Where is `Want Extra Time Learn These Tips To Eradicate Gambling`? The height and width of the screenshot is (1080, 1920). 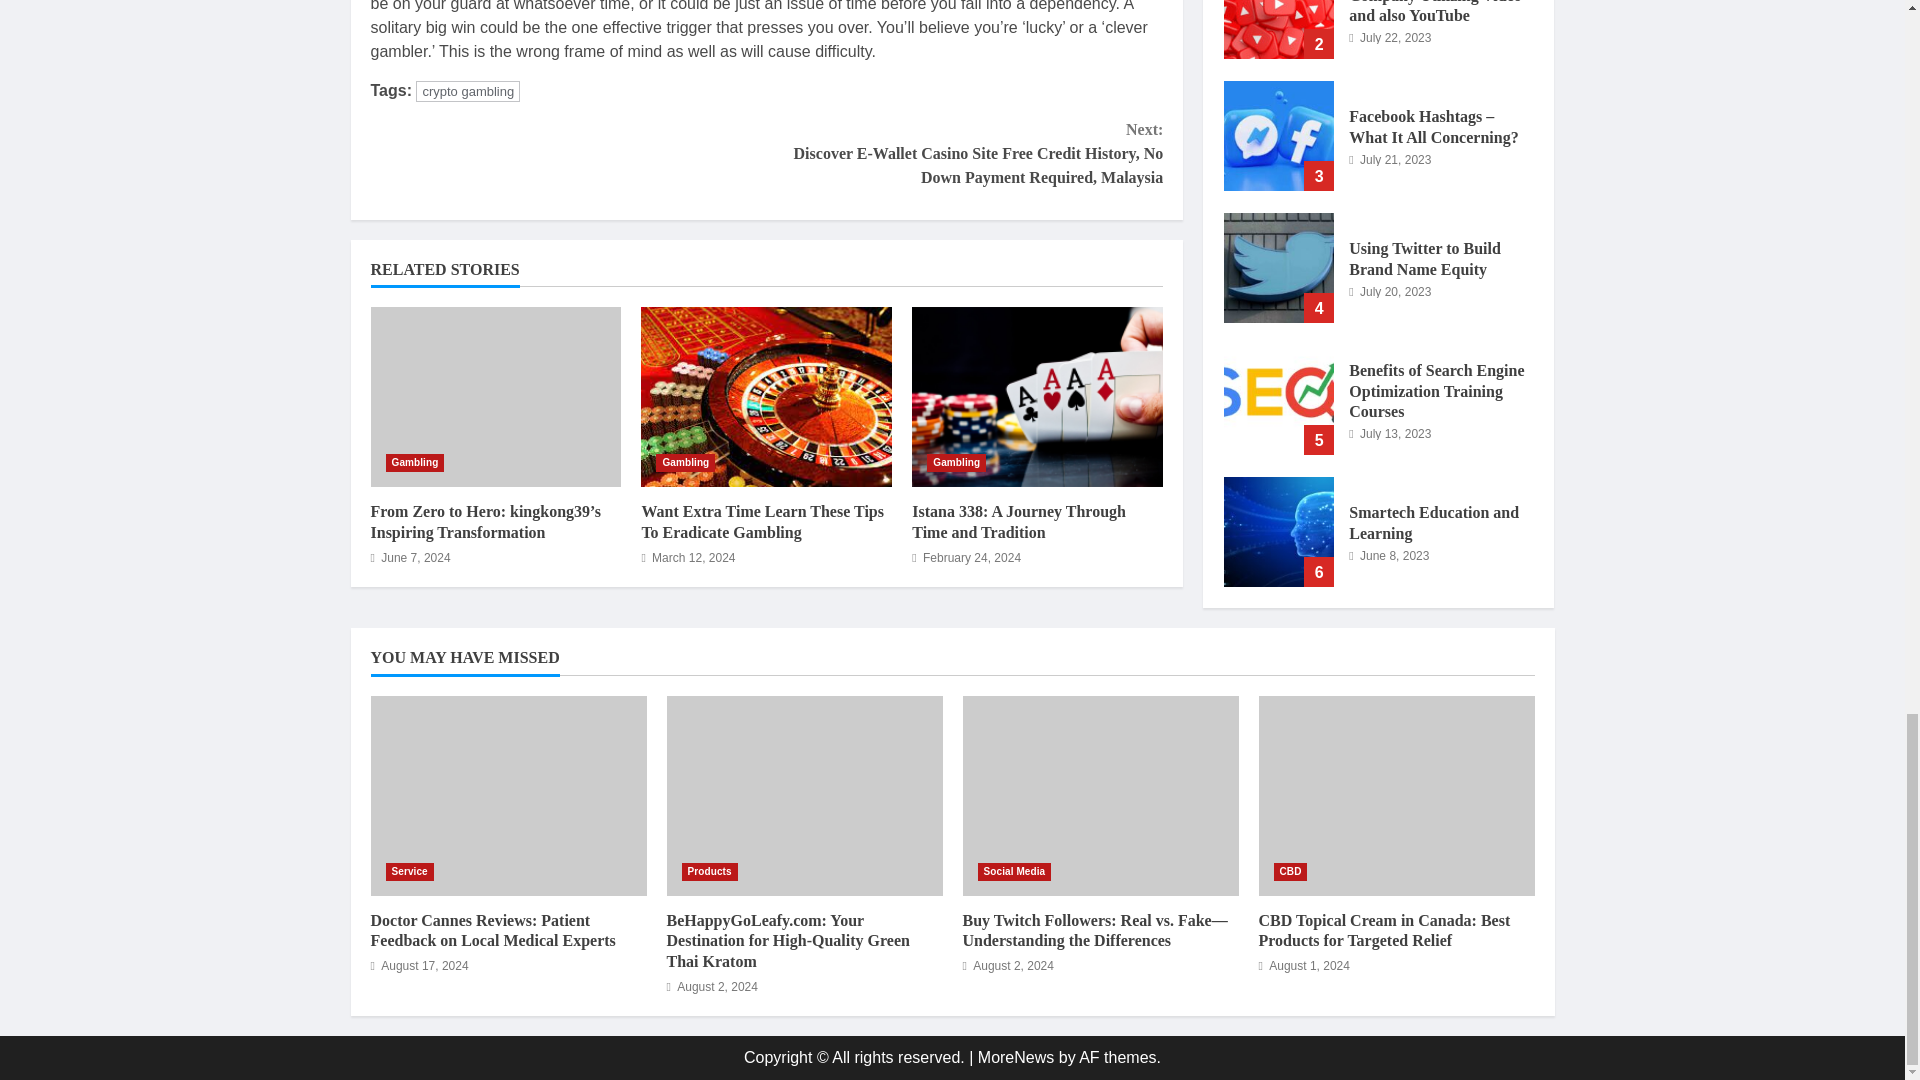 Want Extra Time Learn These Tips To Eradicate Gambling is located at coordinates (766, 396).